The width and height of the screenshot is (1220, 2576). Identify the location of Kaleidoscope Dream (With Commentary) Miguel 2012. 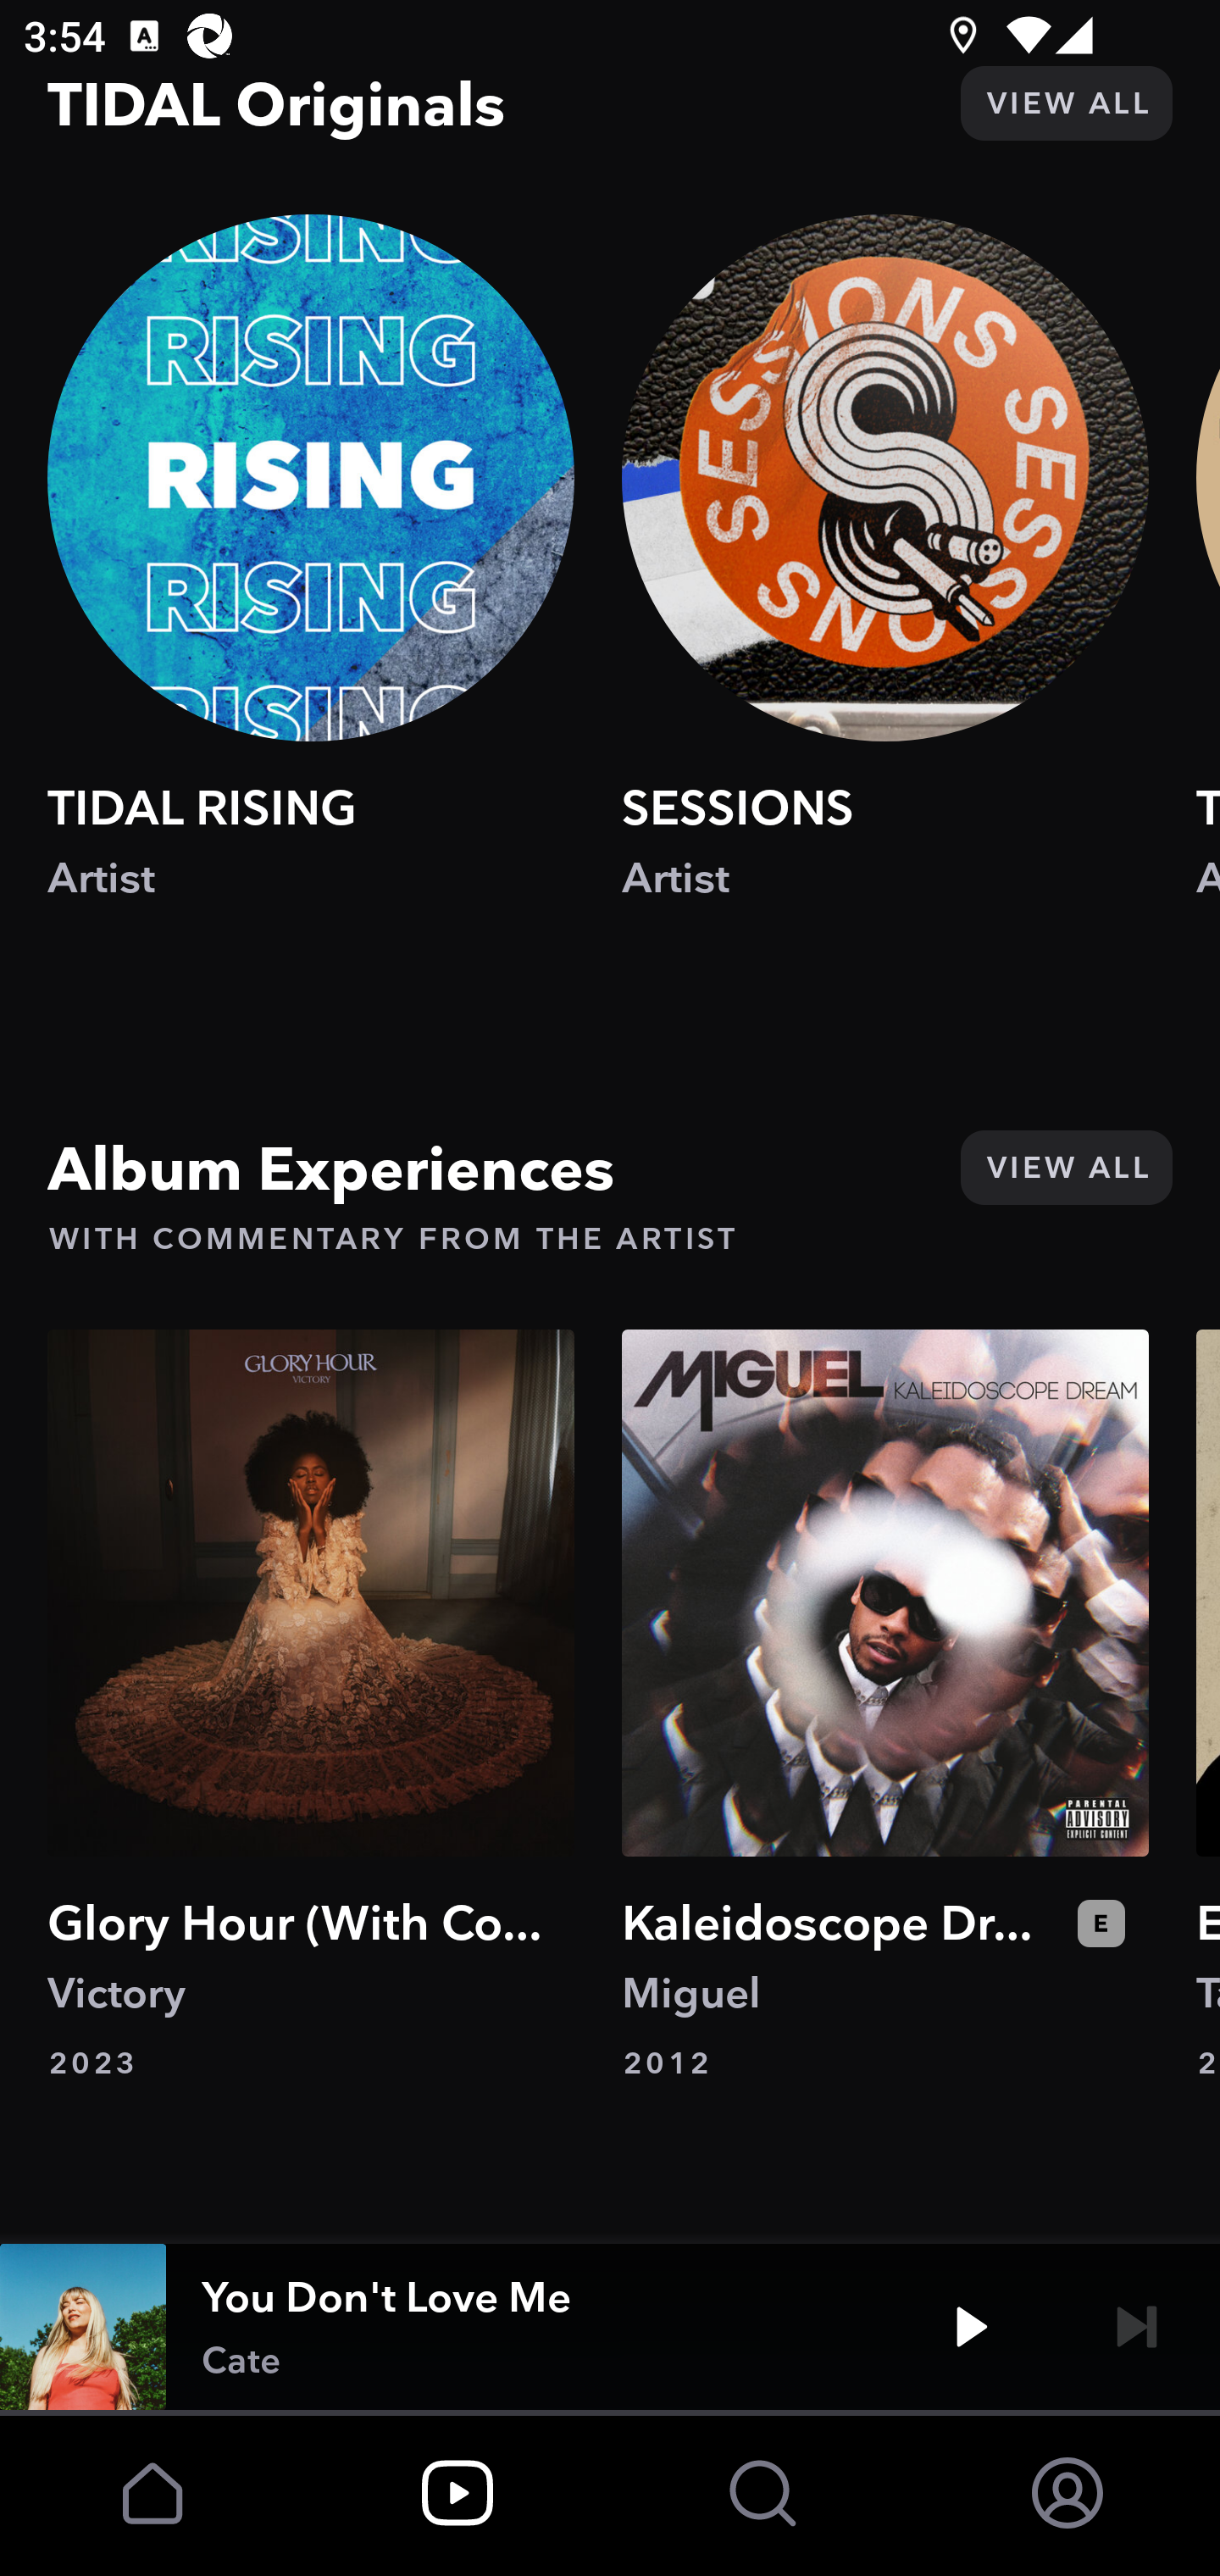
(885, 1707).